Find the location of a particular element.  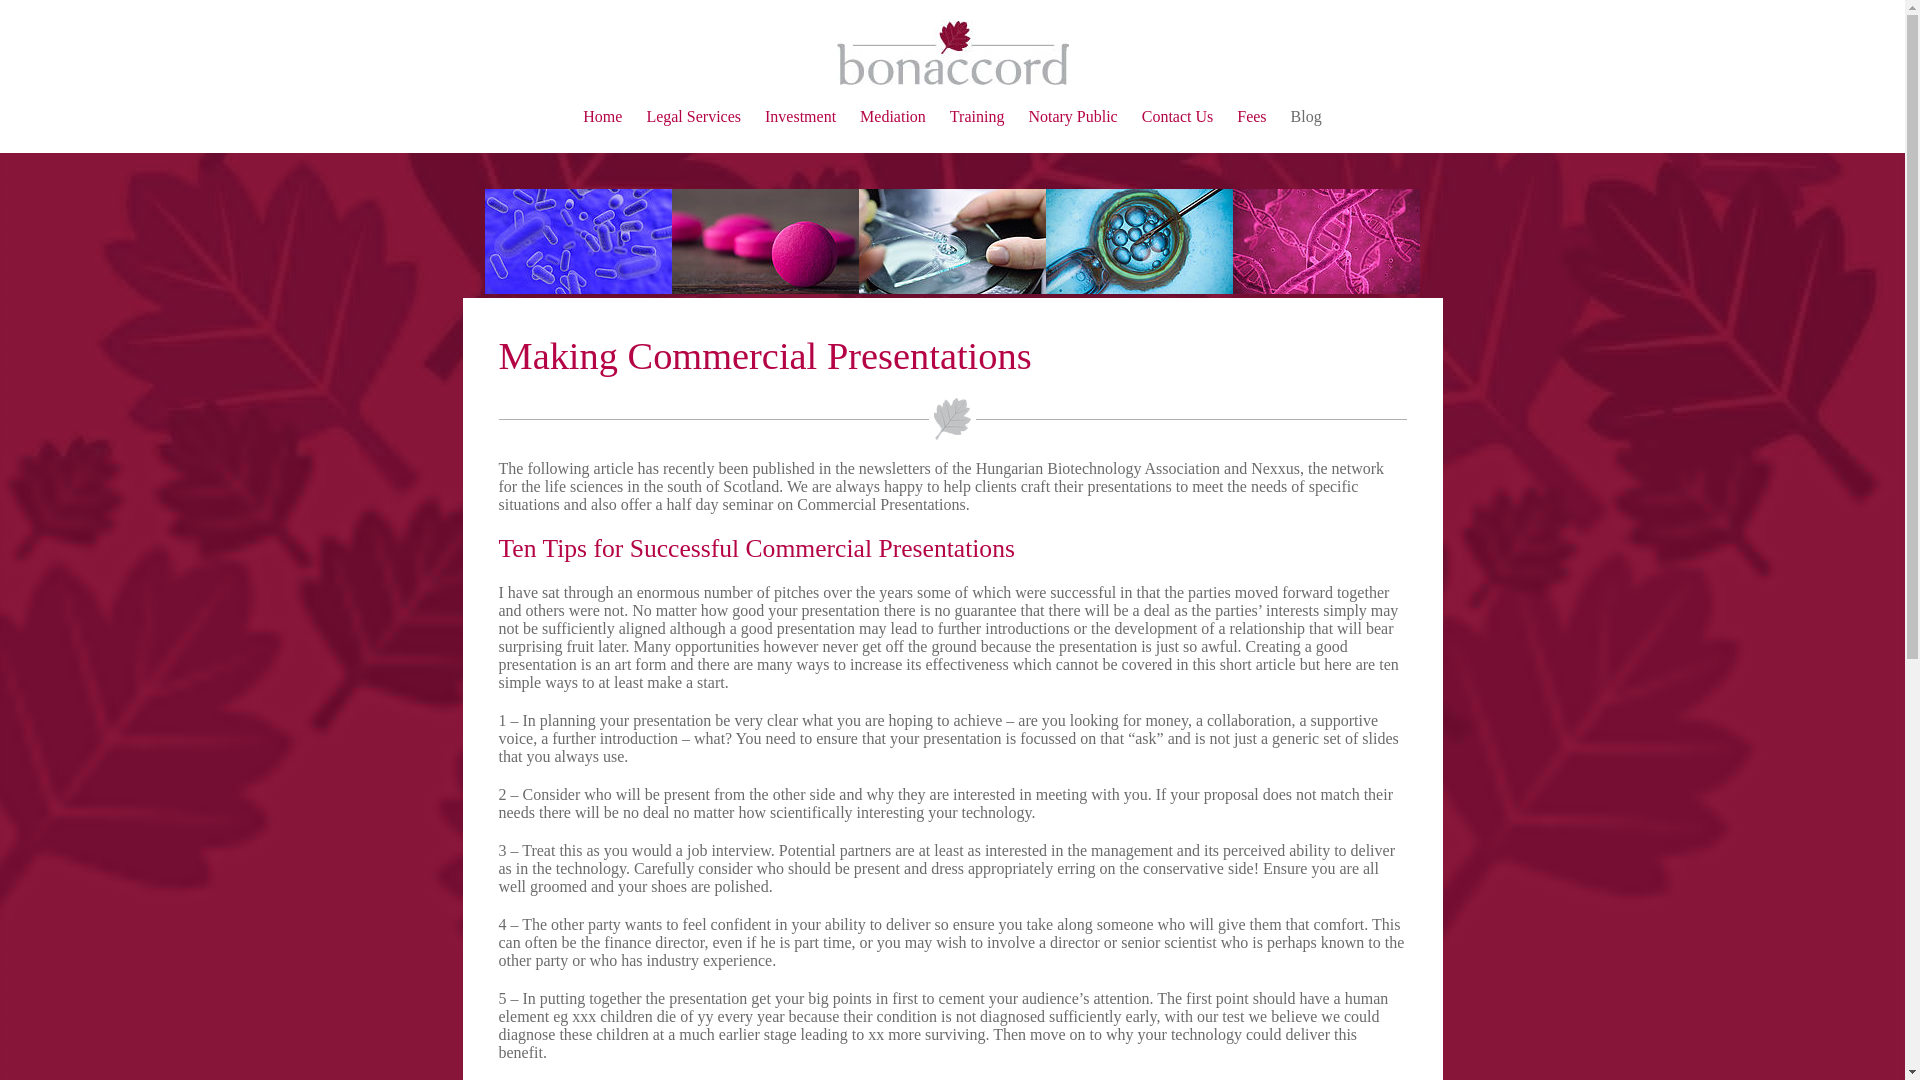

Contact Us is located at coordinates (1178, 116).